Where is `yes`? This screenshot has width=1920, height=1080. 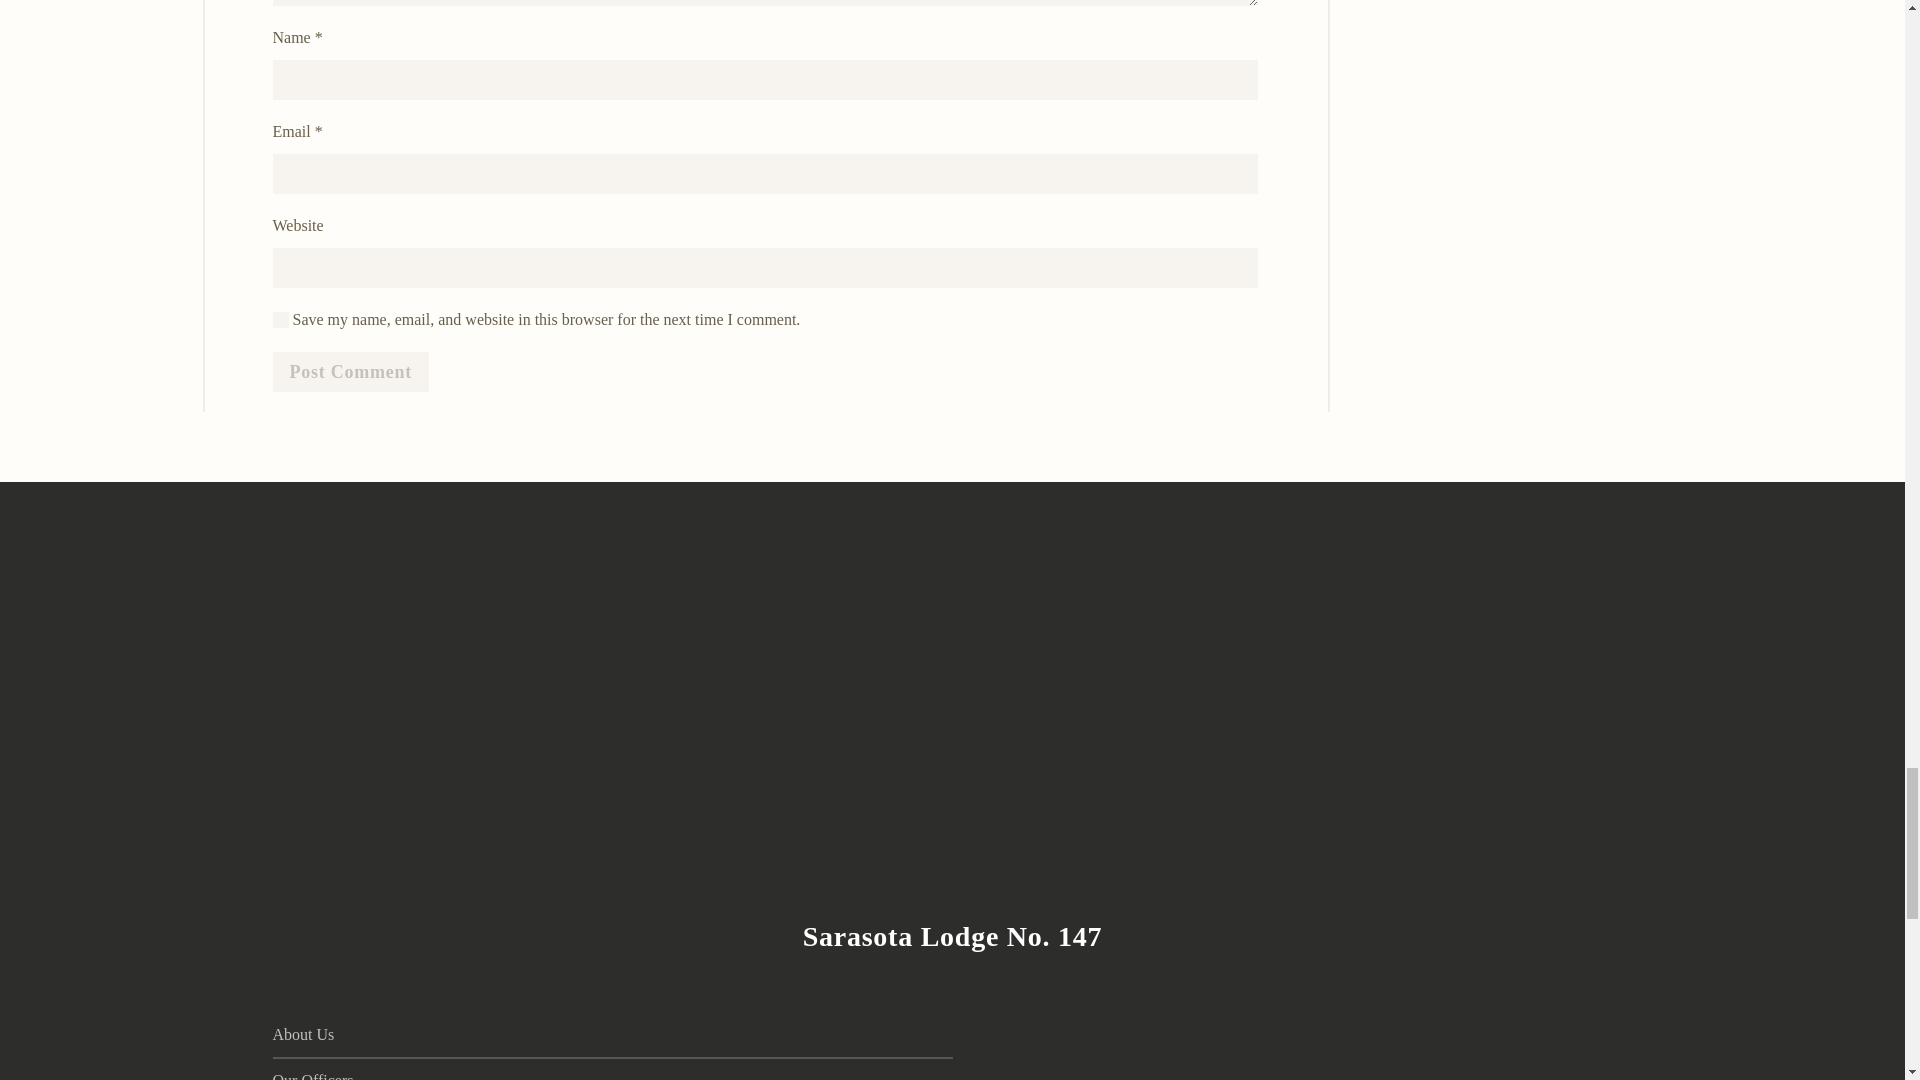 yes is located at coordinates (280, 320).